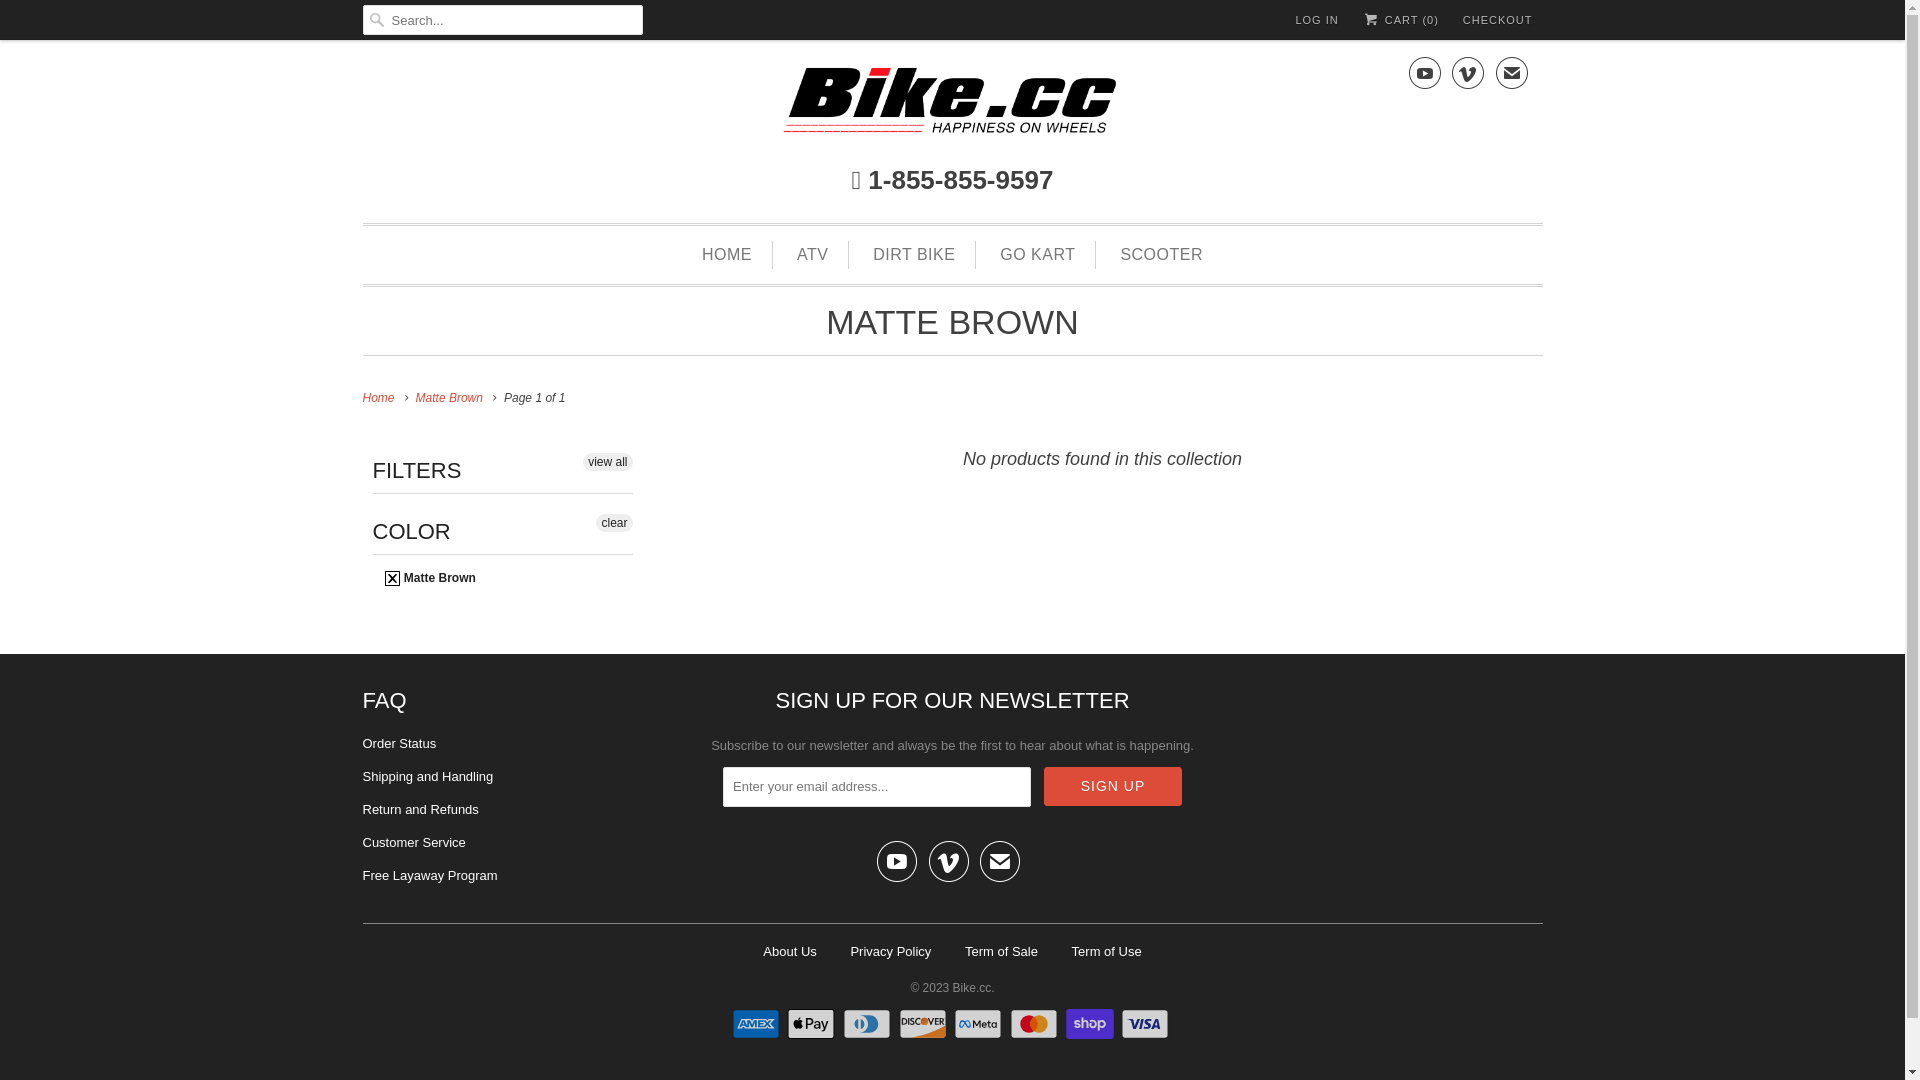 The image size is (1920, 1080). What do you see at coordinates (1162, 255) in the screenshot?
I see `SCOOTER` at bounding box center [1162, 255].